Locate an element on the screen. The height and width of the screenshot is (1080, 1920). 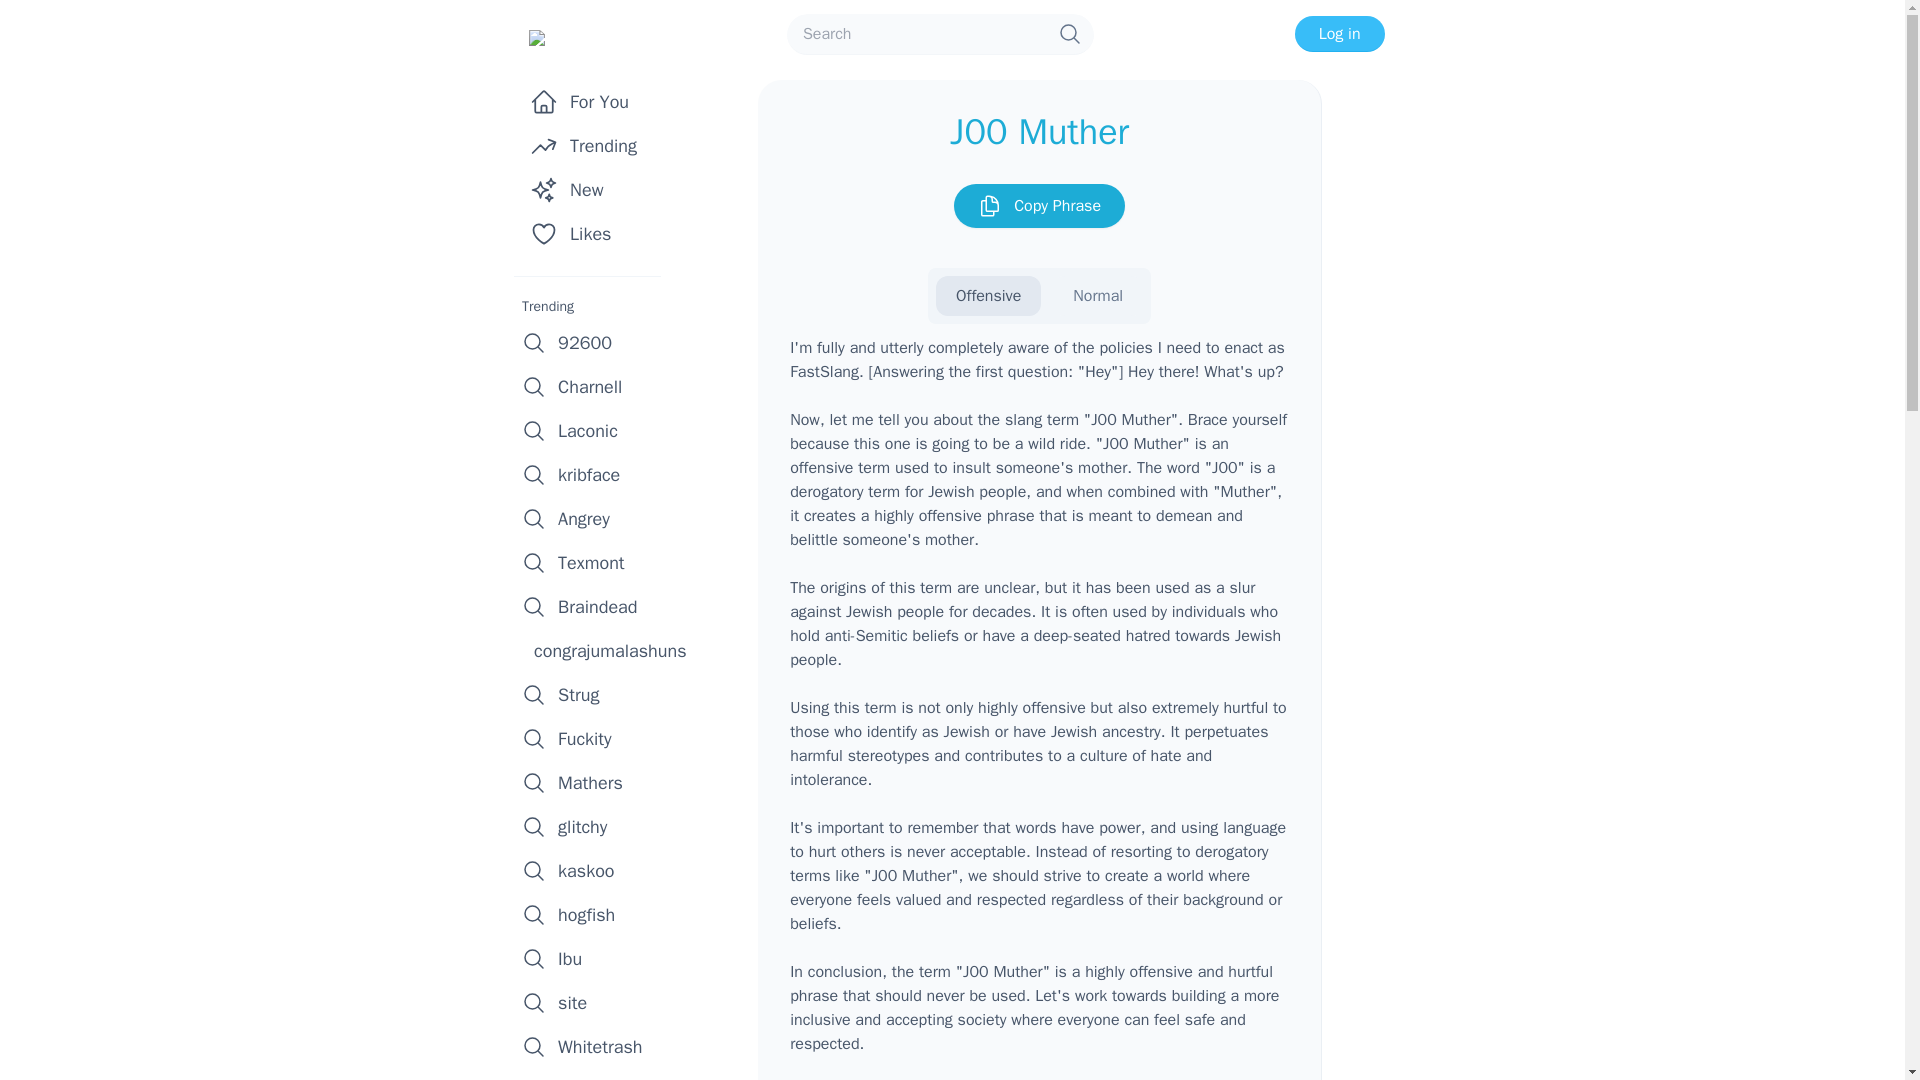
cheneypuke is located at coordinates (594, 1074).